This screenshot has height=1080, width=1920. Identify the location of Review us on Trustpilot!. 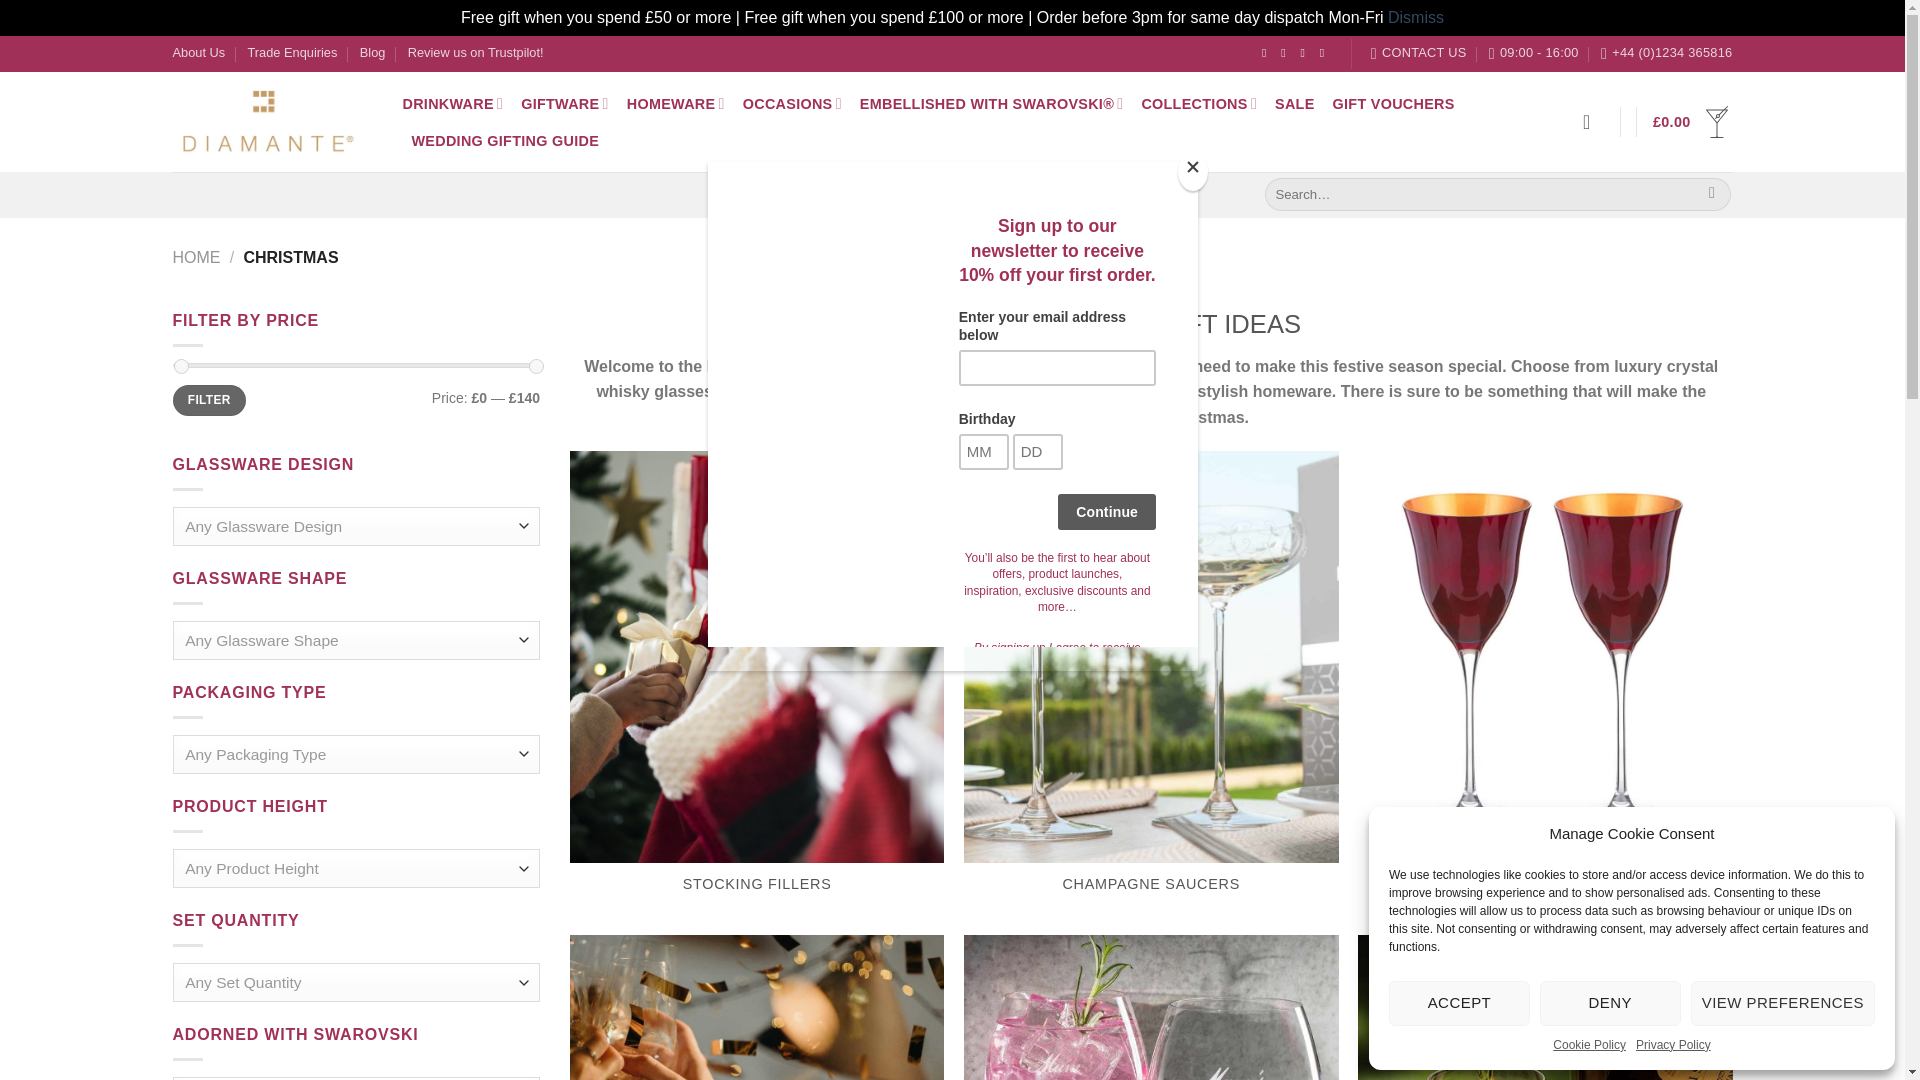
(475, 52).